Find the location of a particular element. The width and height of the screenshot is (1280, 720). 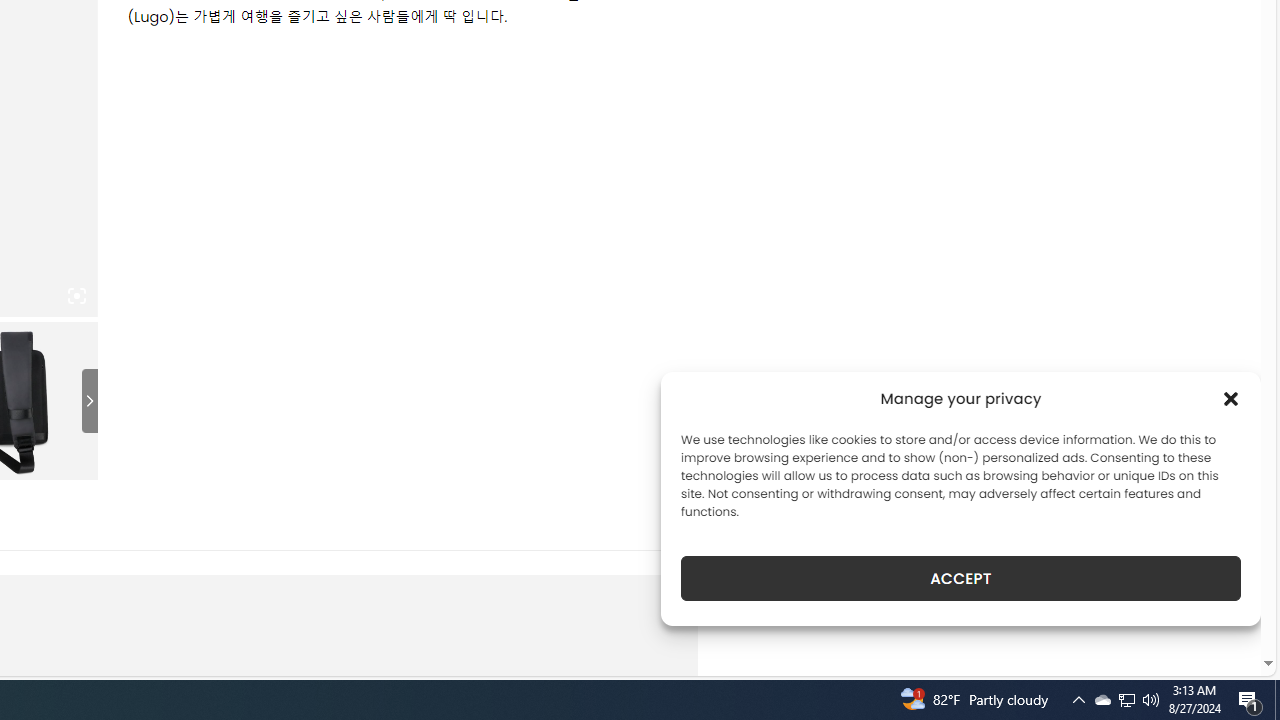

Class: cmplz-close is located at coordinates (1231, 398).